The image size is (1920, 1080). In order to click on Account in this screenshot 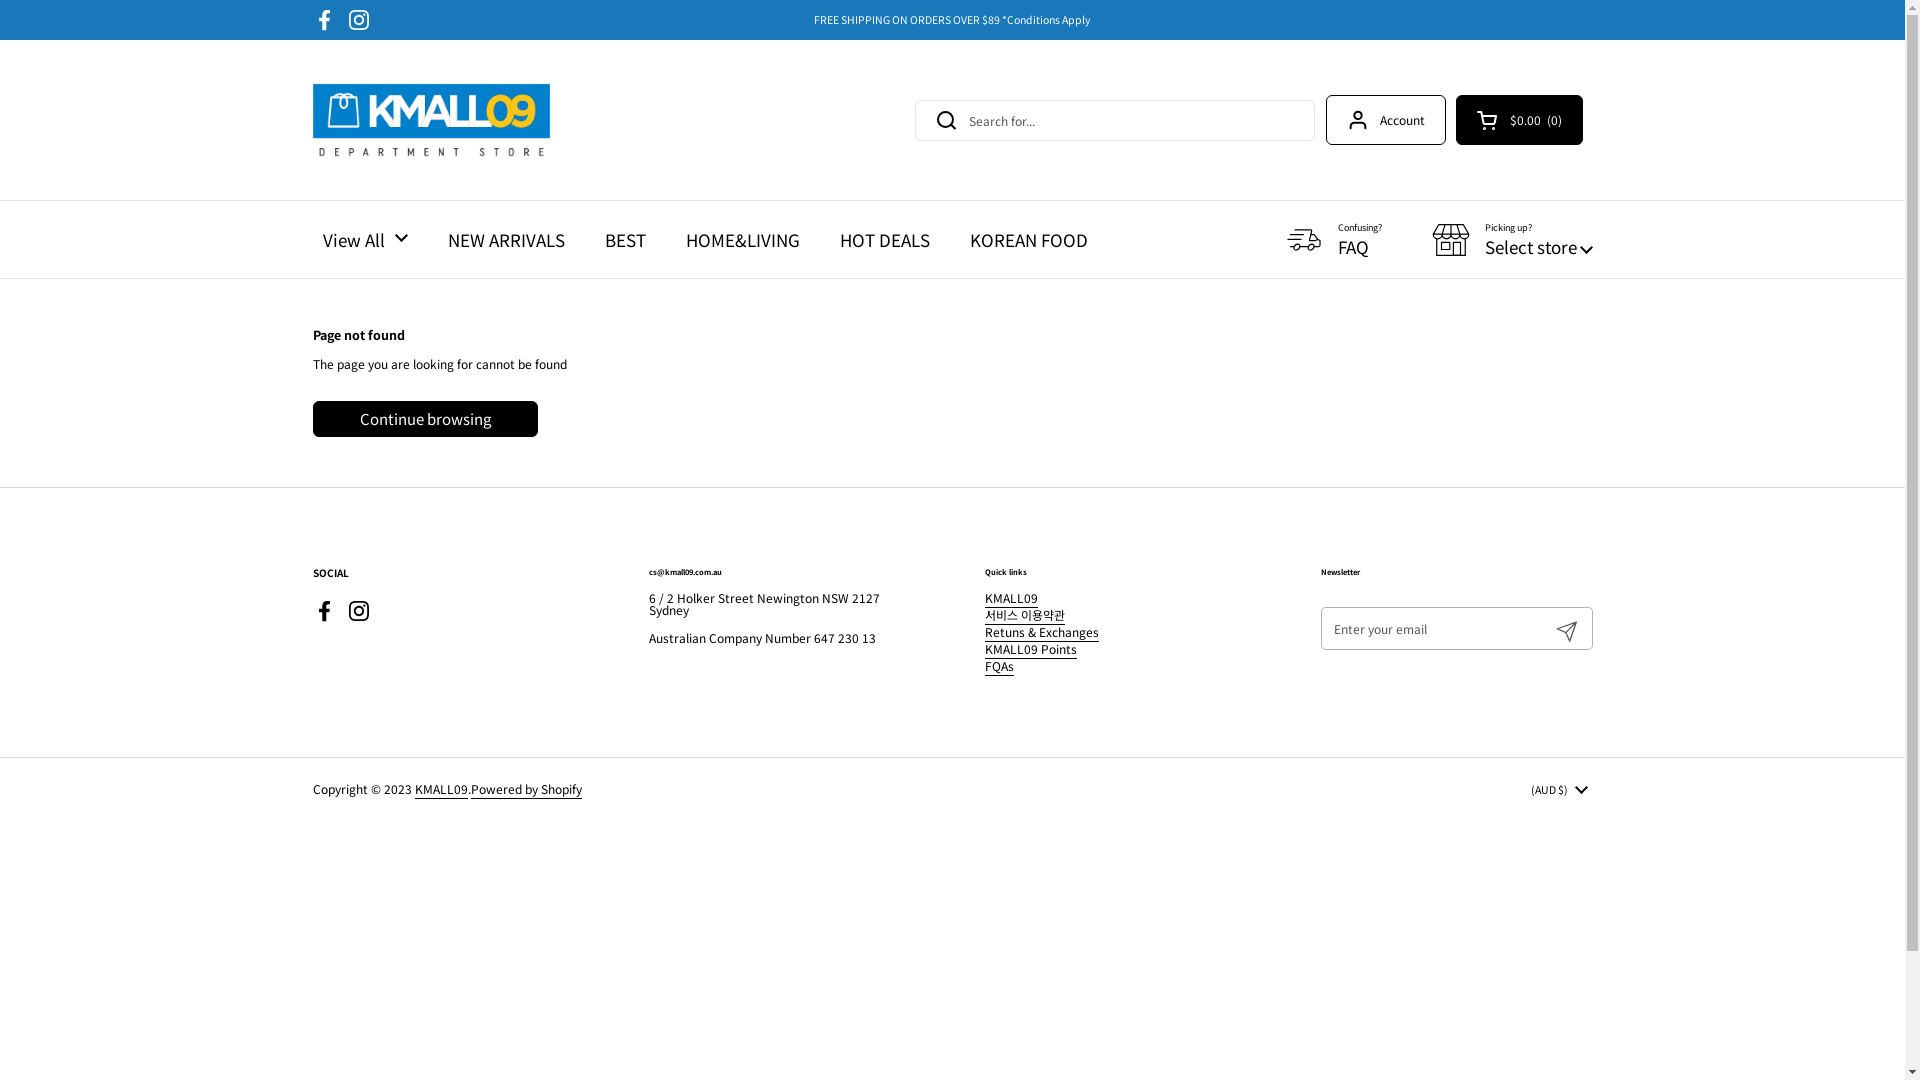, I will do `click(1386, 120)`.